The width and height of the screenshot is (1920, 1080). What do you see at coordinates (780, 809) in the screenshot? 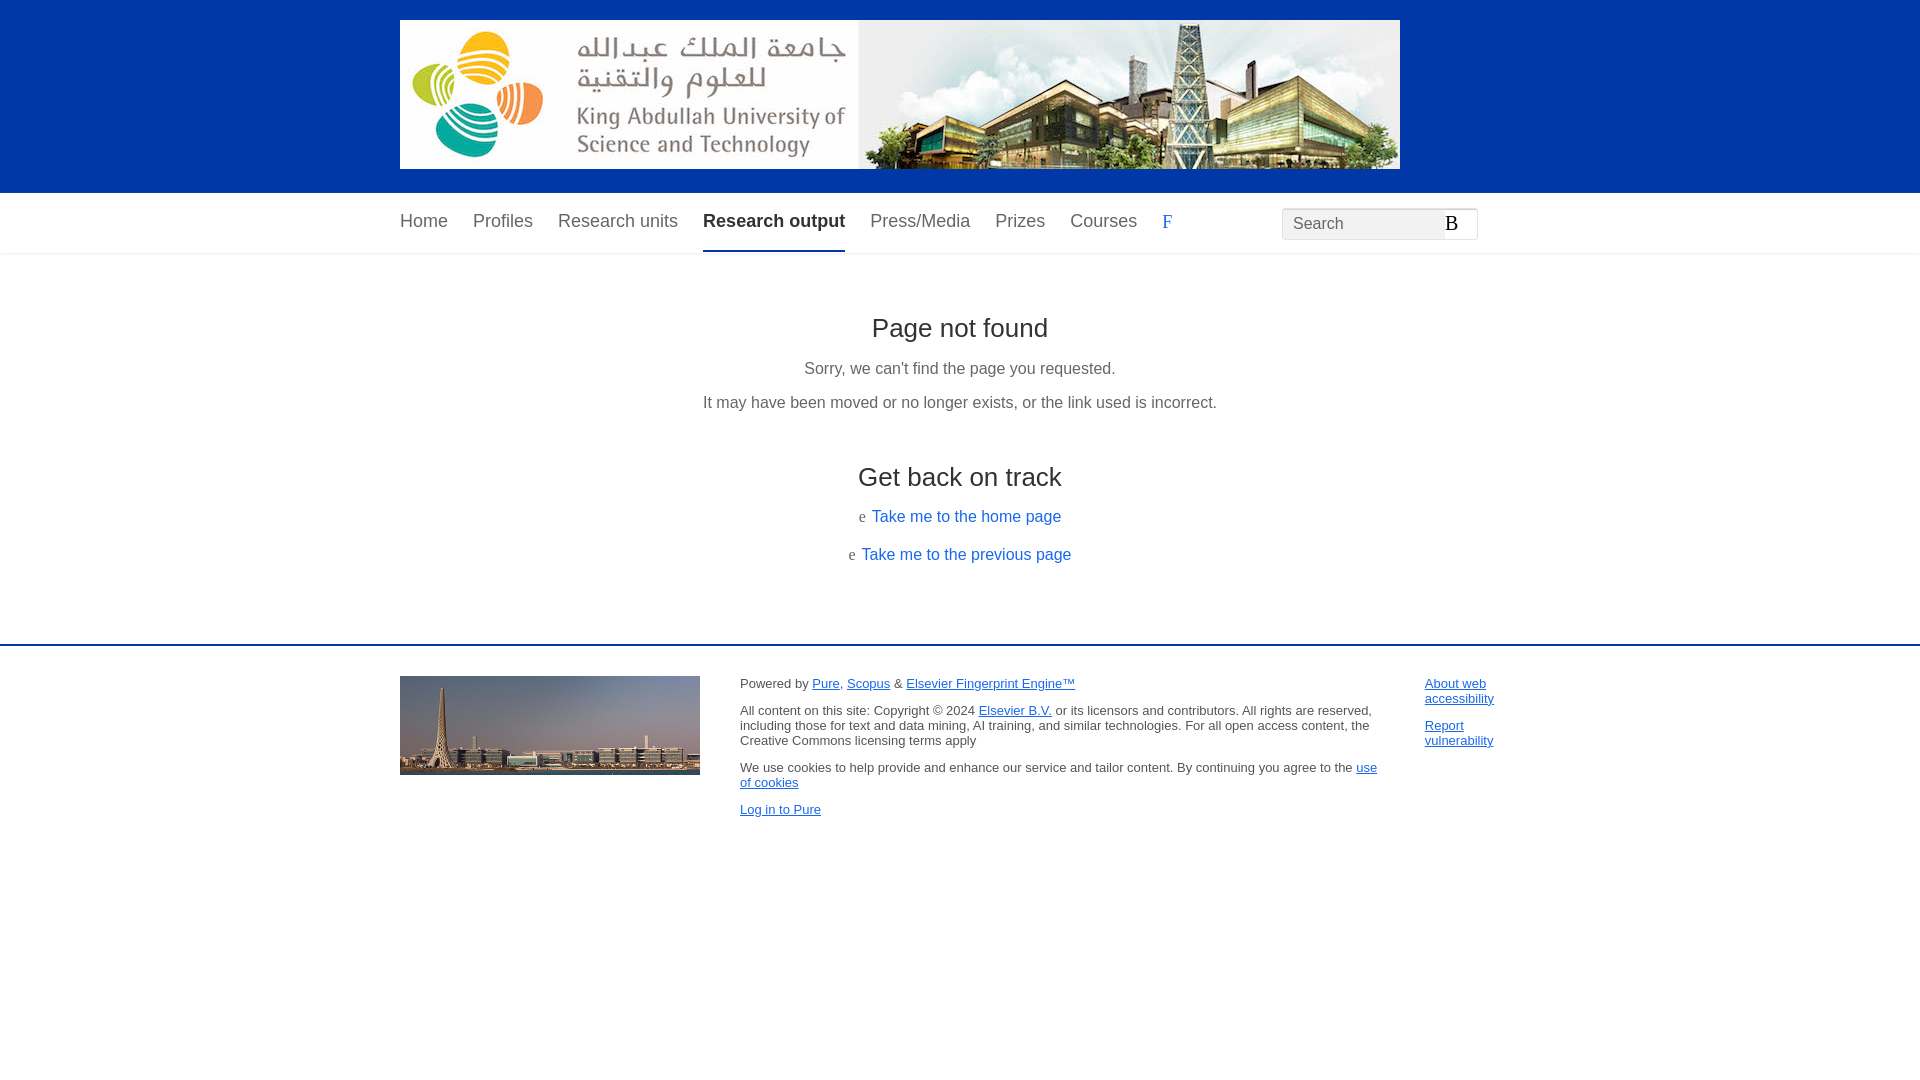
I see `Log in to Pure` at bounding box center [780, 809].